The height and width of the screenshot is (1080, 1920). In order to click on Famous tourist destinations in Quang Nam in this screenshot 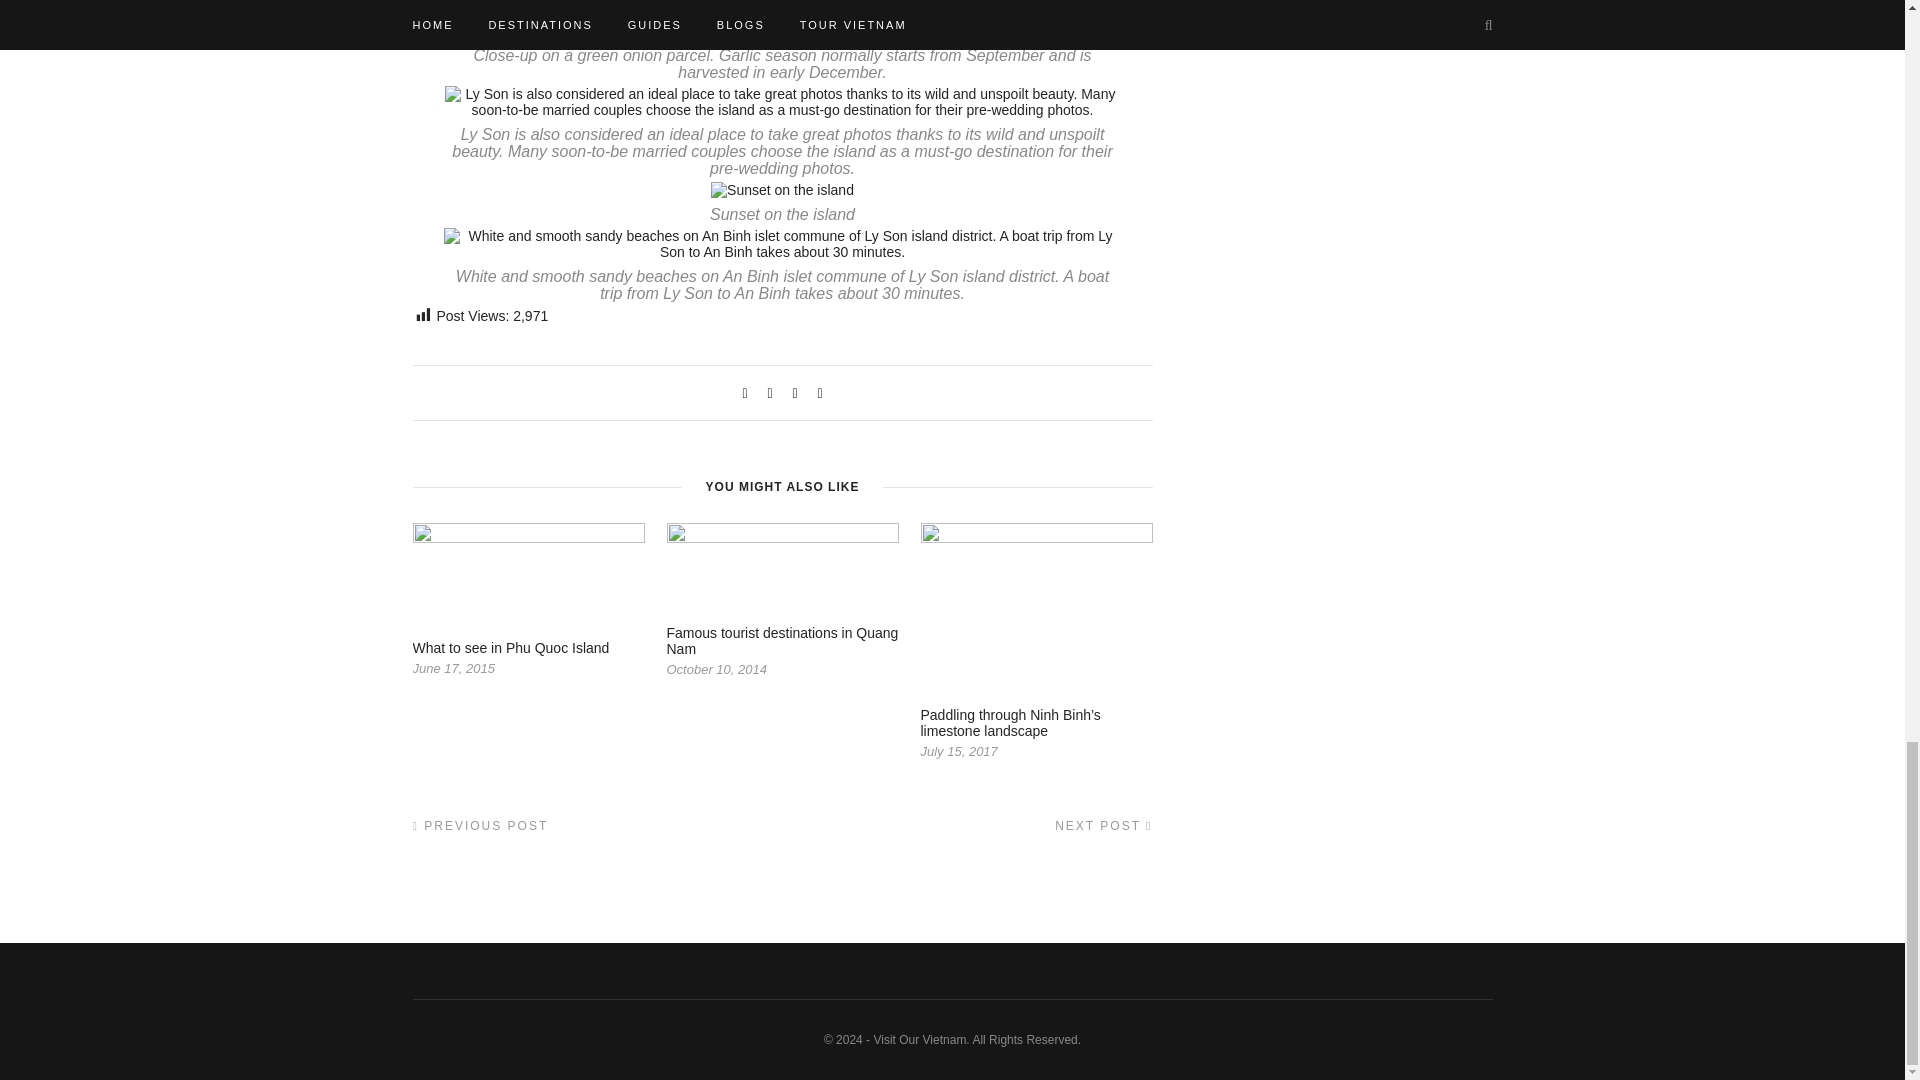, I will do `click(782, 640)`.